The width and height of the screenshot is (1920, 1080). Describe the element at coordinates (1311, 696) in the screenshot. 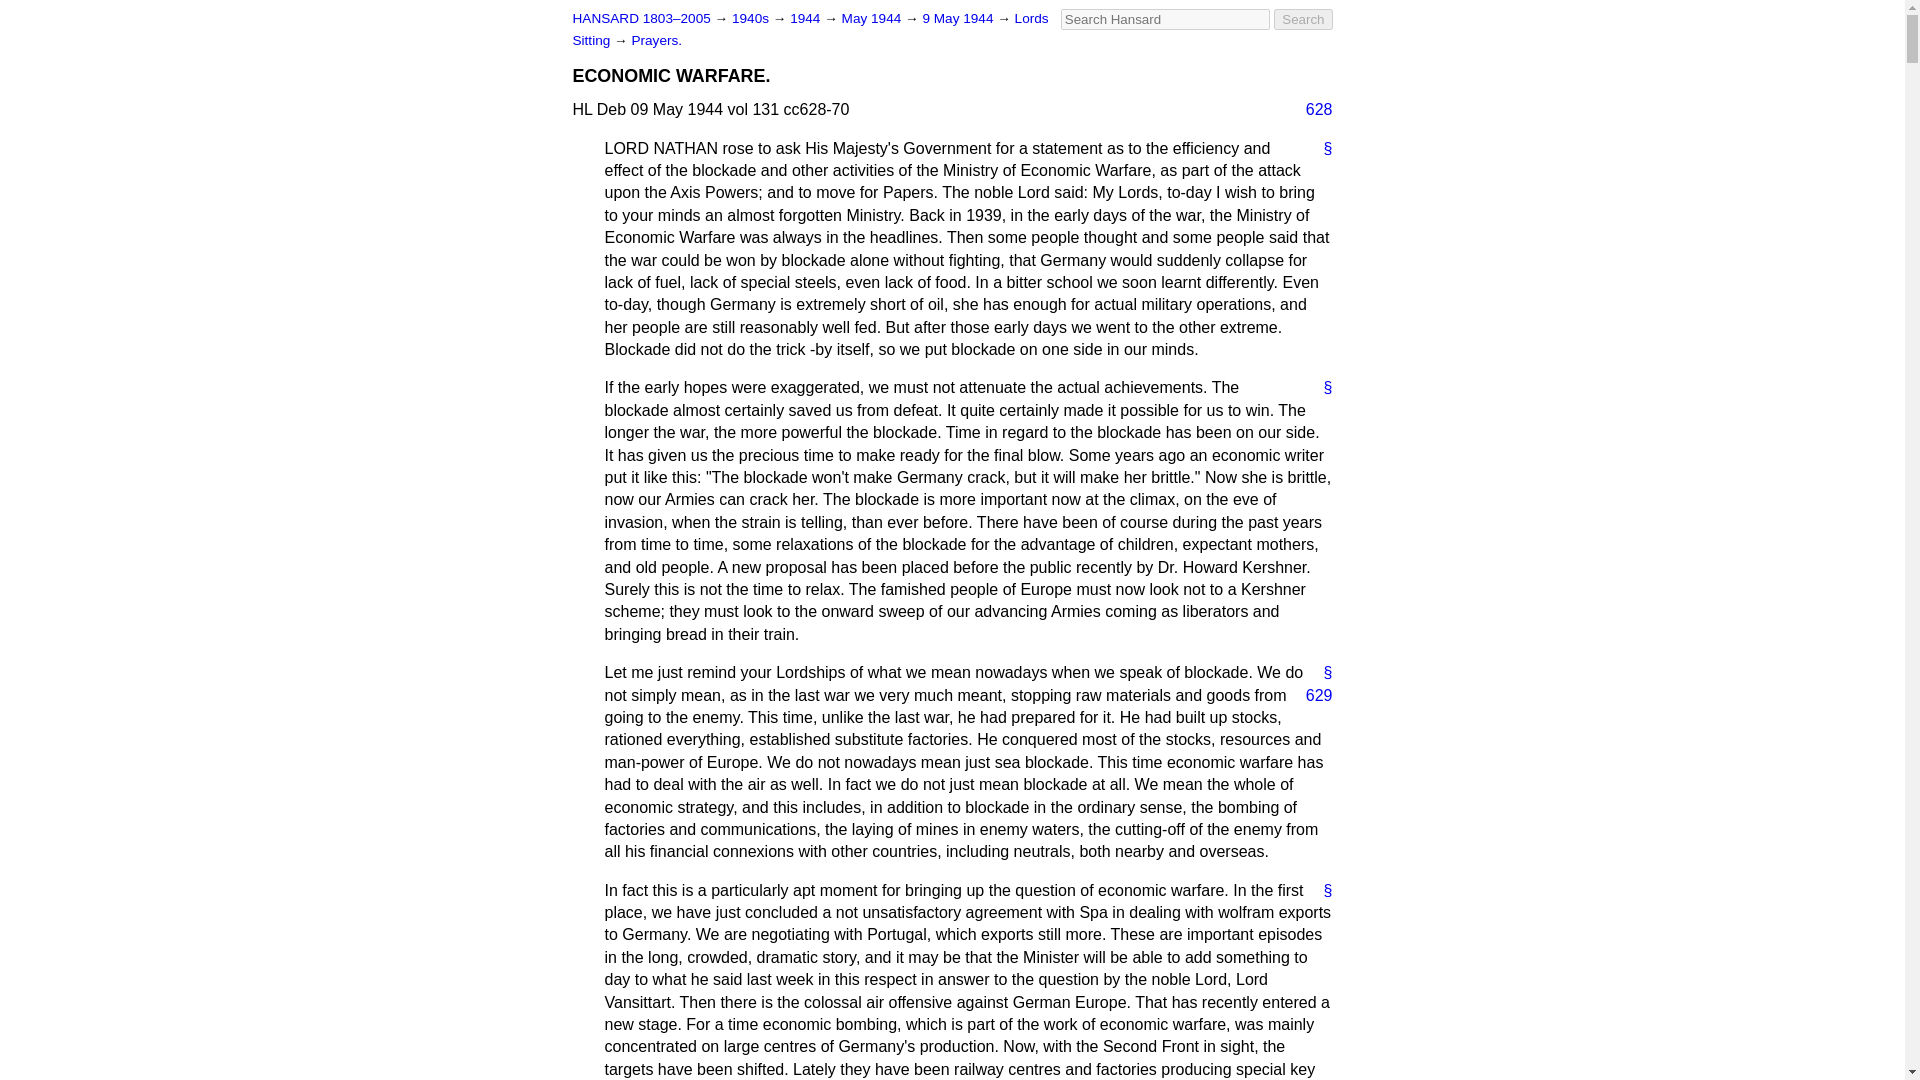

I see `629` at that location.